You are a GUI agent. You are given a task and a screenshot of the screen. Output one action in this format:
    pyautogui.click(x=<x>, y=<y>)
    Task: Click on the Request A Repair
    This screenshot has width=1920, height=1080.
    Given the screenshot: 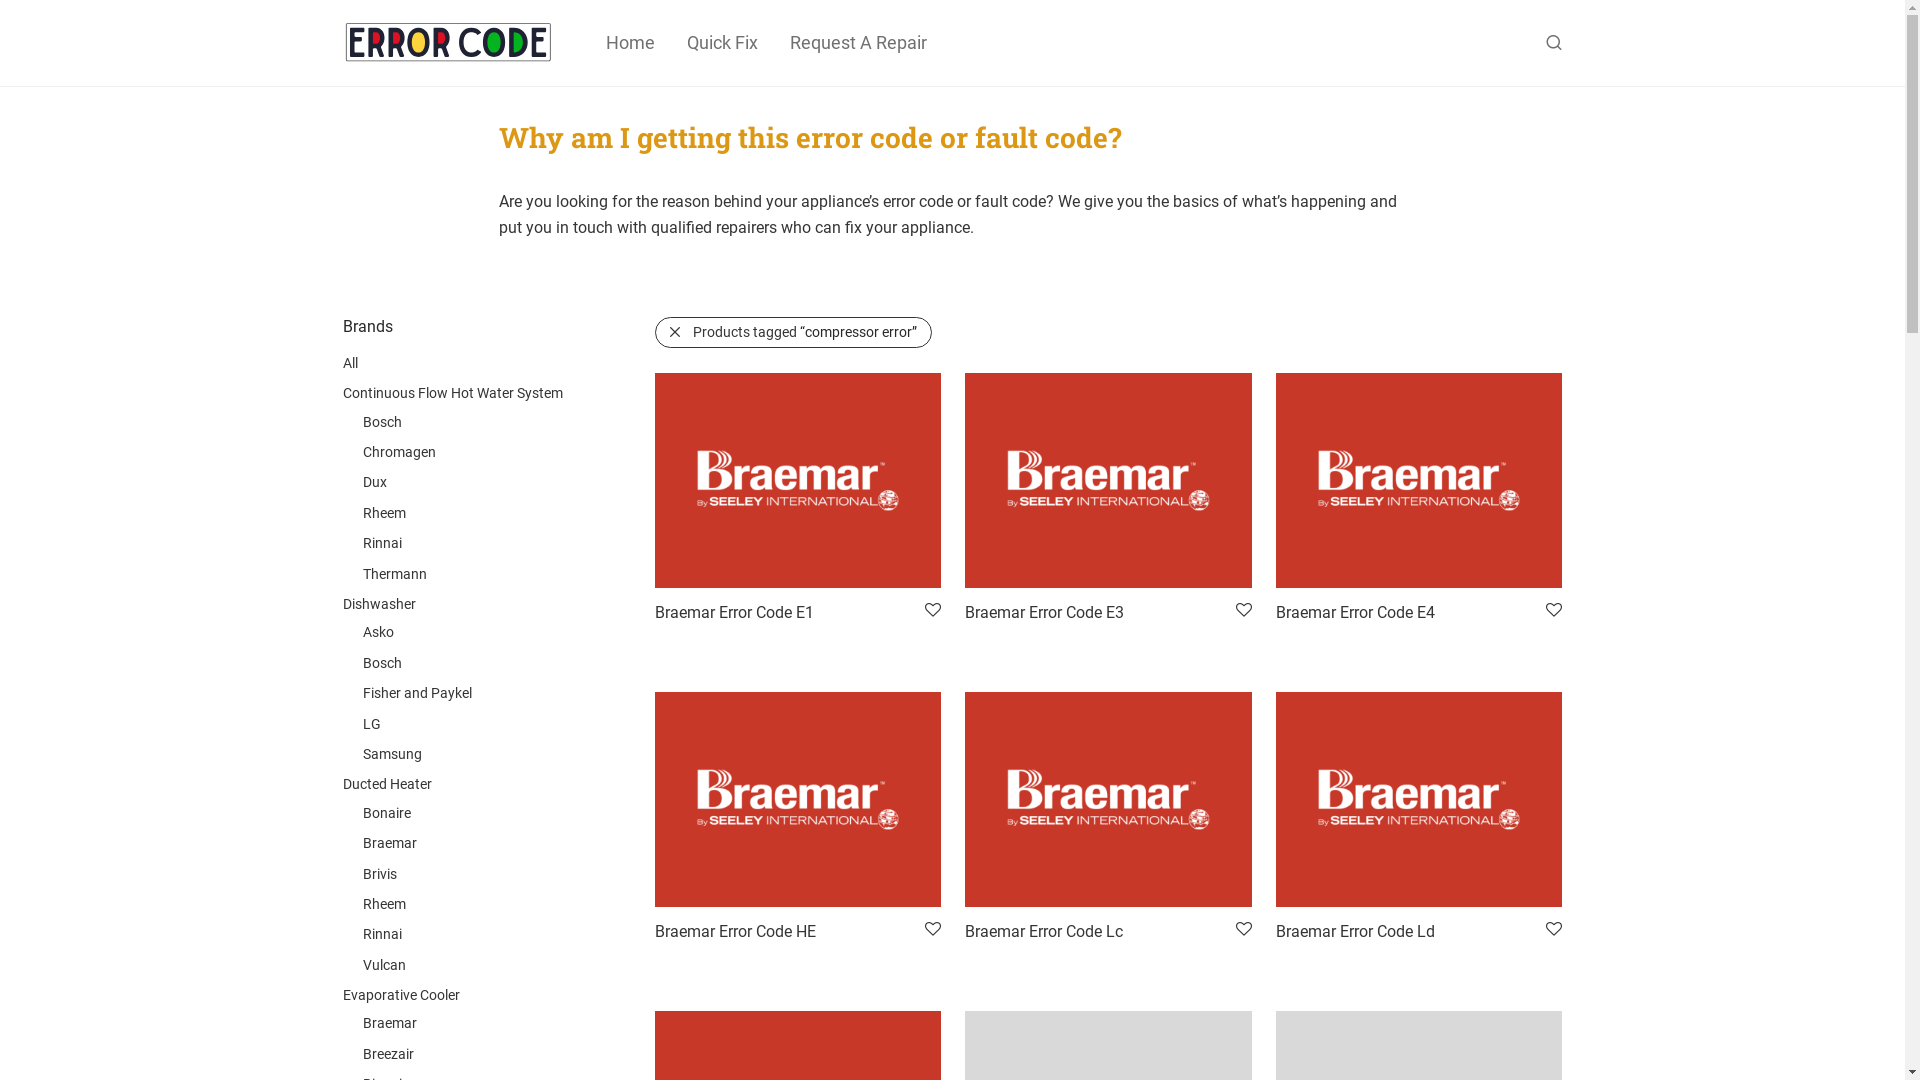 What is the action you would take?
    pyautogui.click(x=858, y=43)
    